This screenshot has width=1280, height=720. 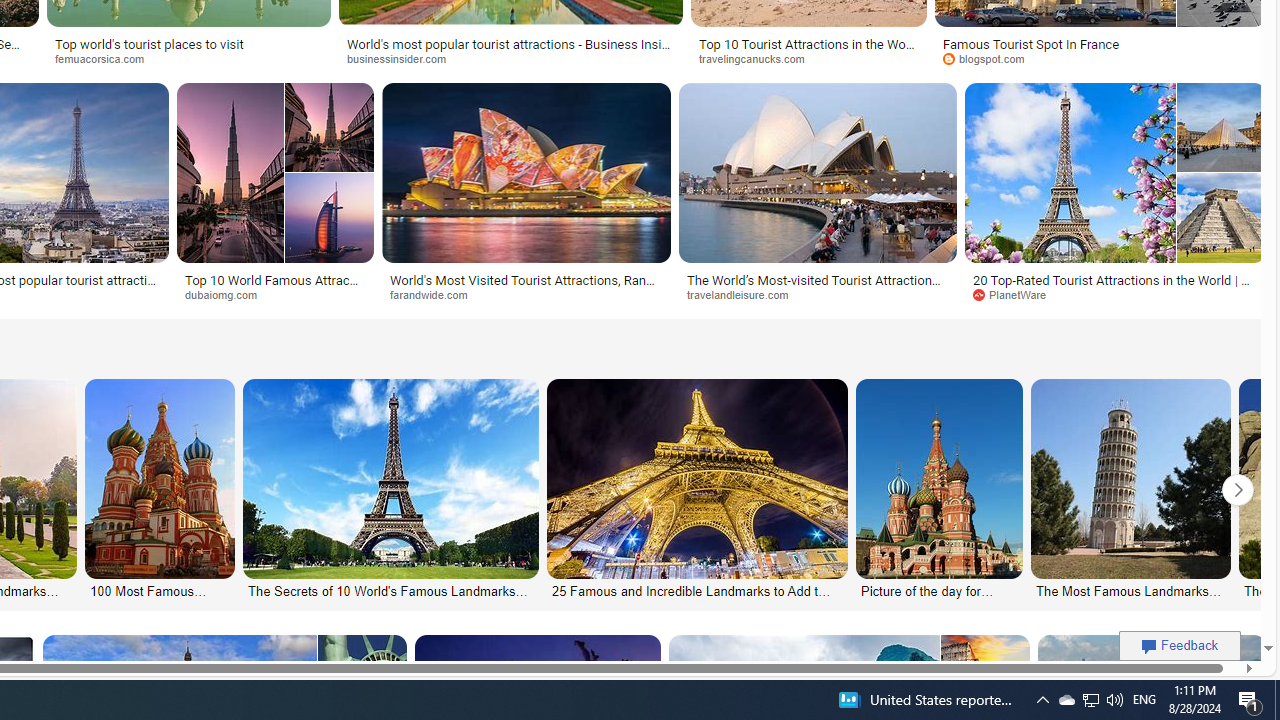 I want to click on farandwide.com, so click(x=436, y=294).